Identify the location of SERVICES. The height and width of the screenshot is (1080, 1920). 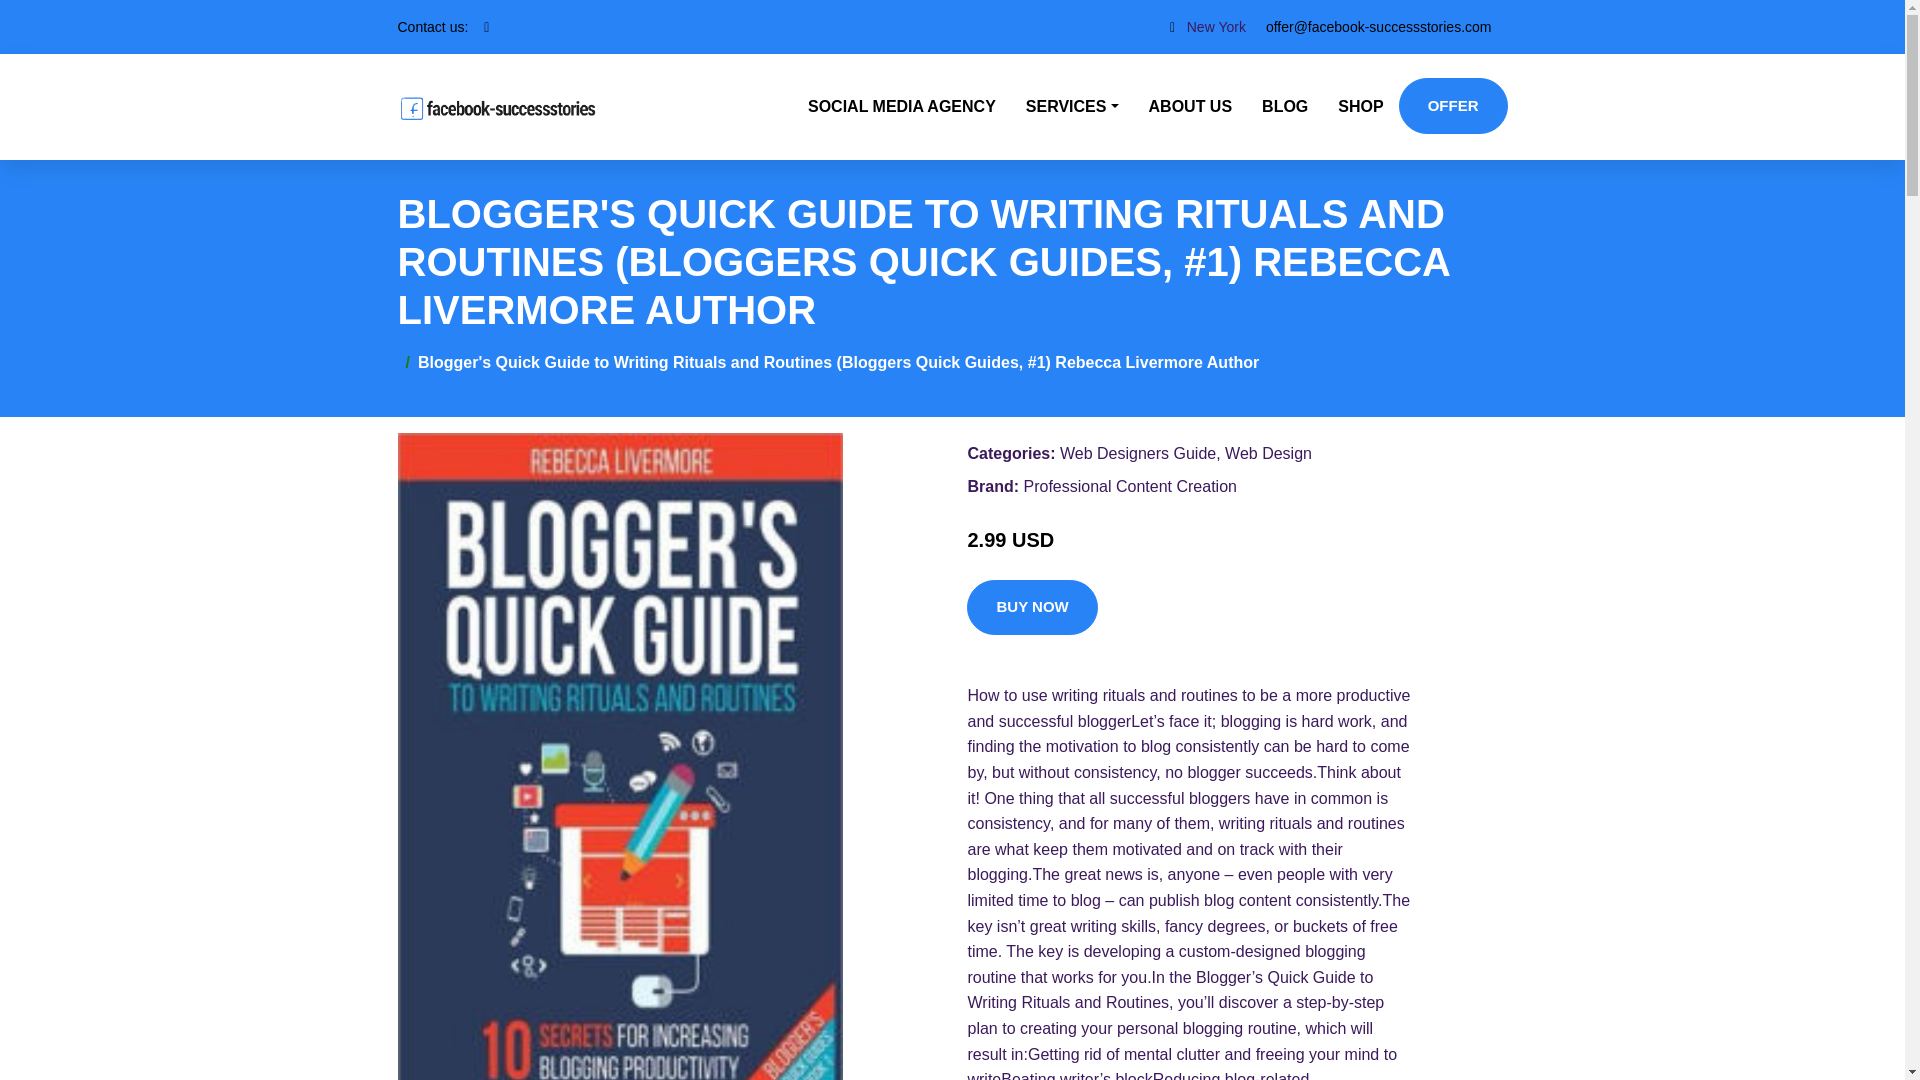
(1072, 106).